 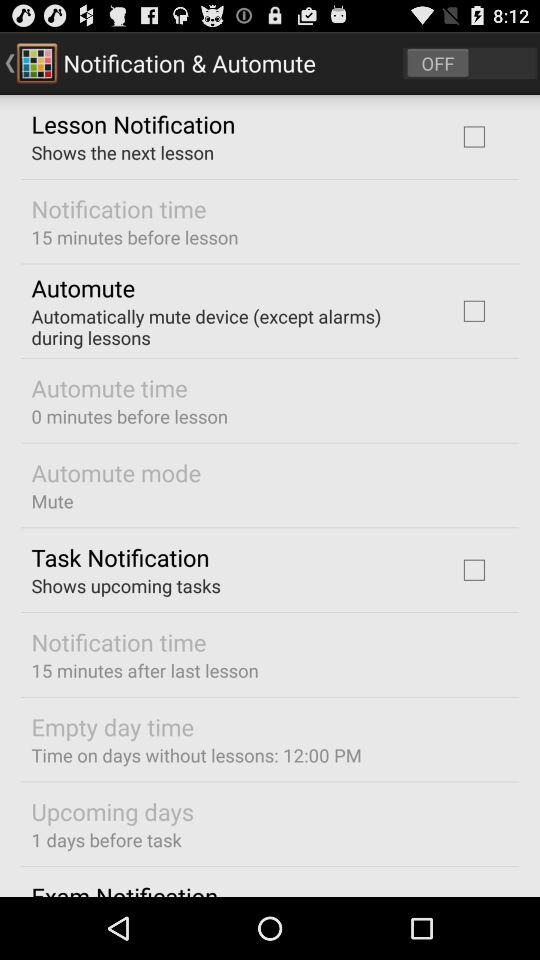 I want to click on turn off the empty day time icon, so click(x=112, y=726).